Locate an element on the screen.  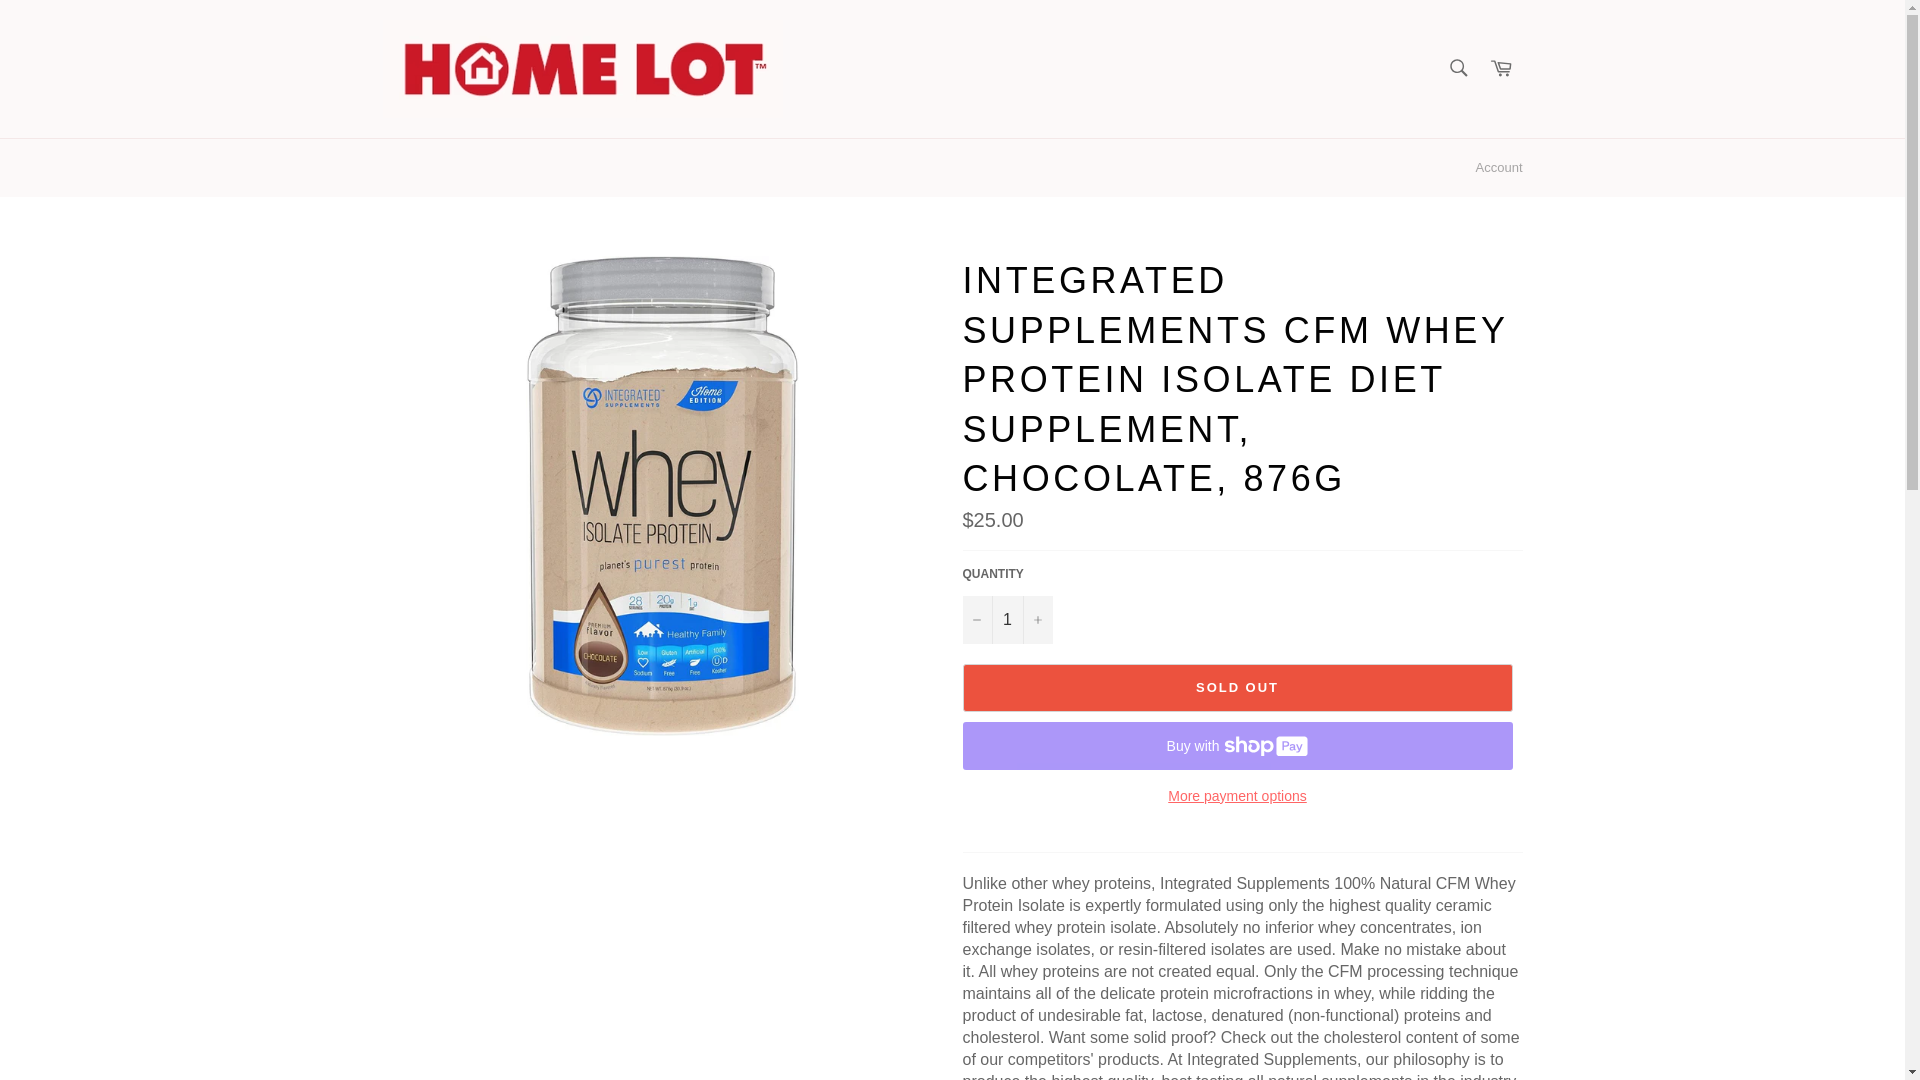
Cart is located at coordinates (1501, 68).